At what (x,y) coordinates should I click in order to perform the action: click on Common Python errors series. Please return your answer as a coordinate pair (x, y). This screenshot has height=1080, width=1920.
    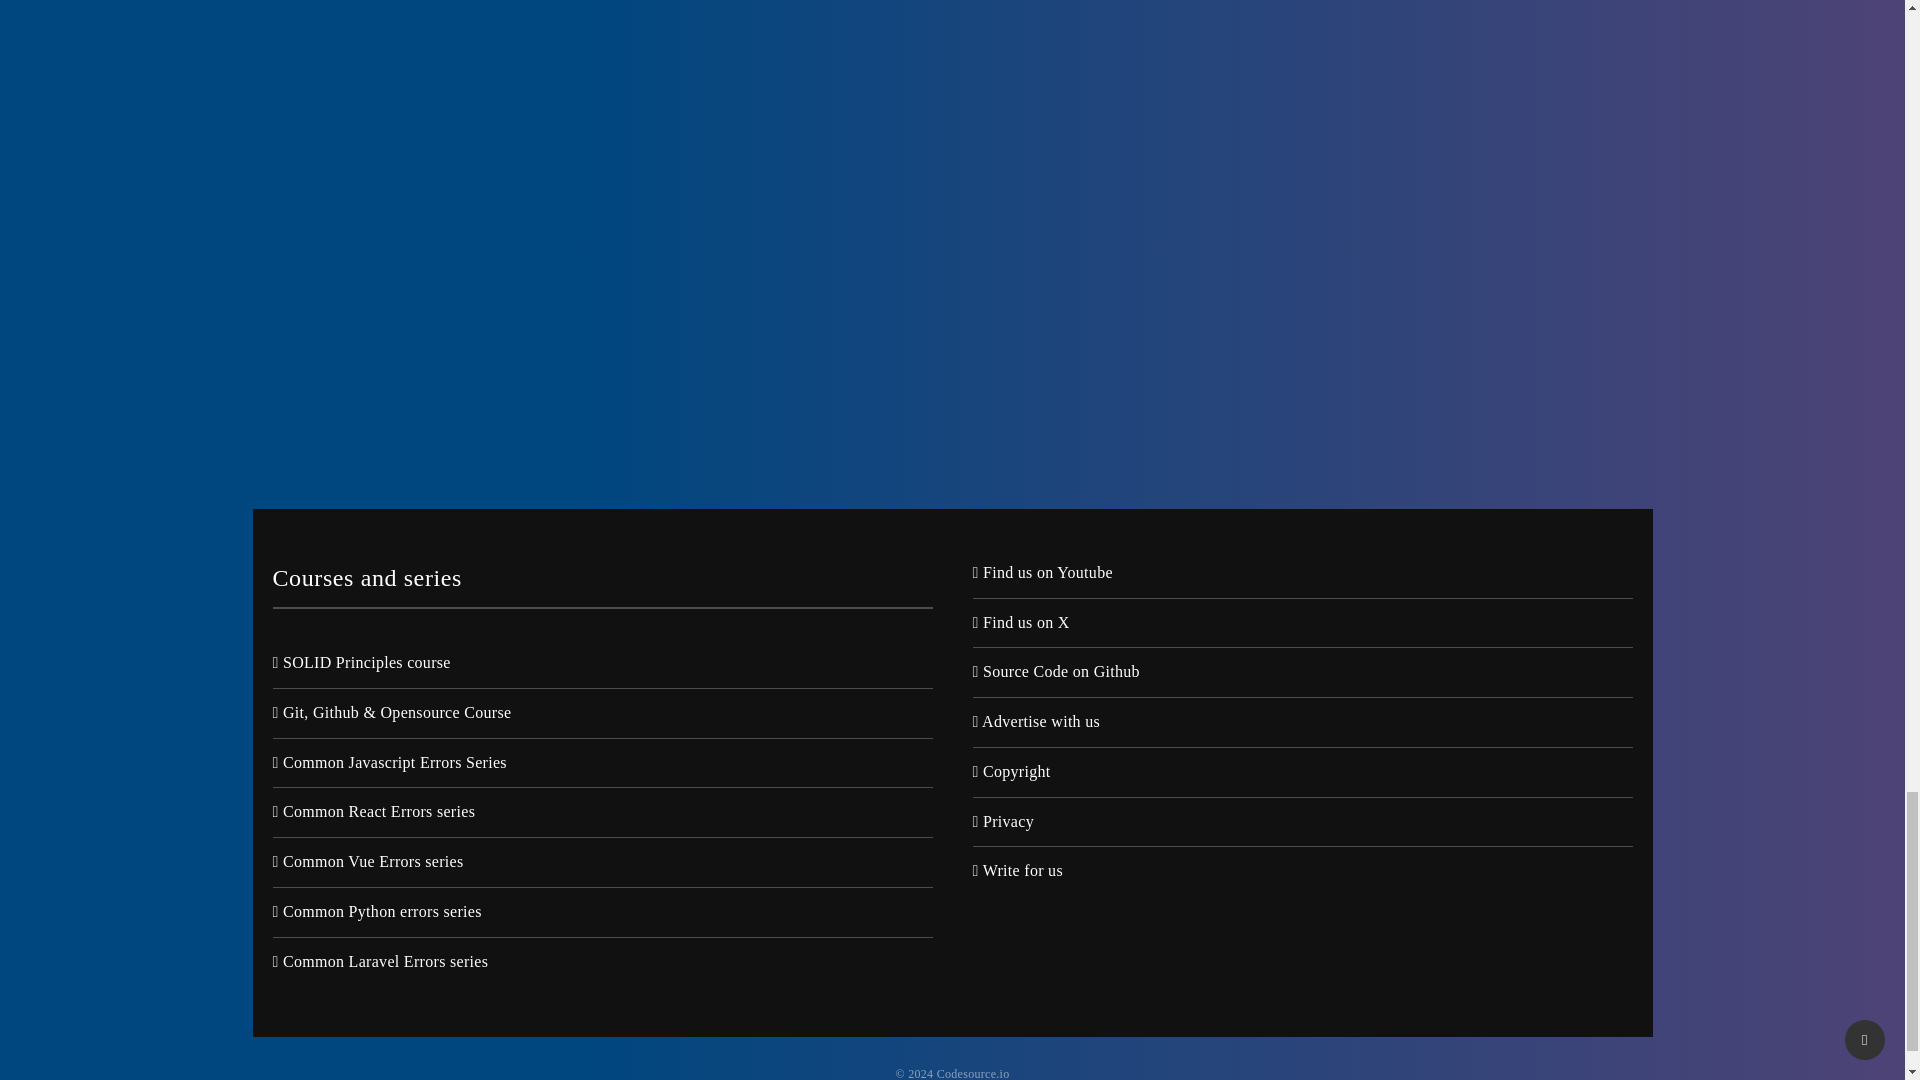
    Looking at the image, I should click on (376, 913).